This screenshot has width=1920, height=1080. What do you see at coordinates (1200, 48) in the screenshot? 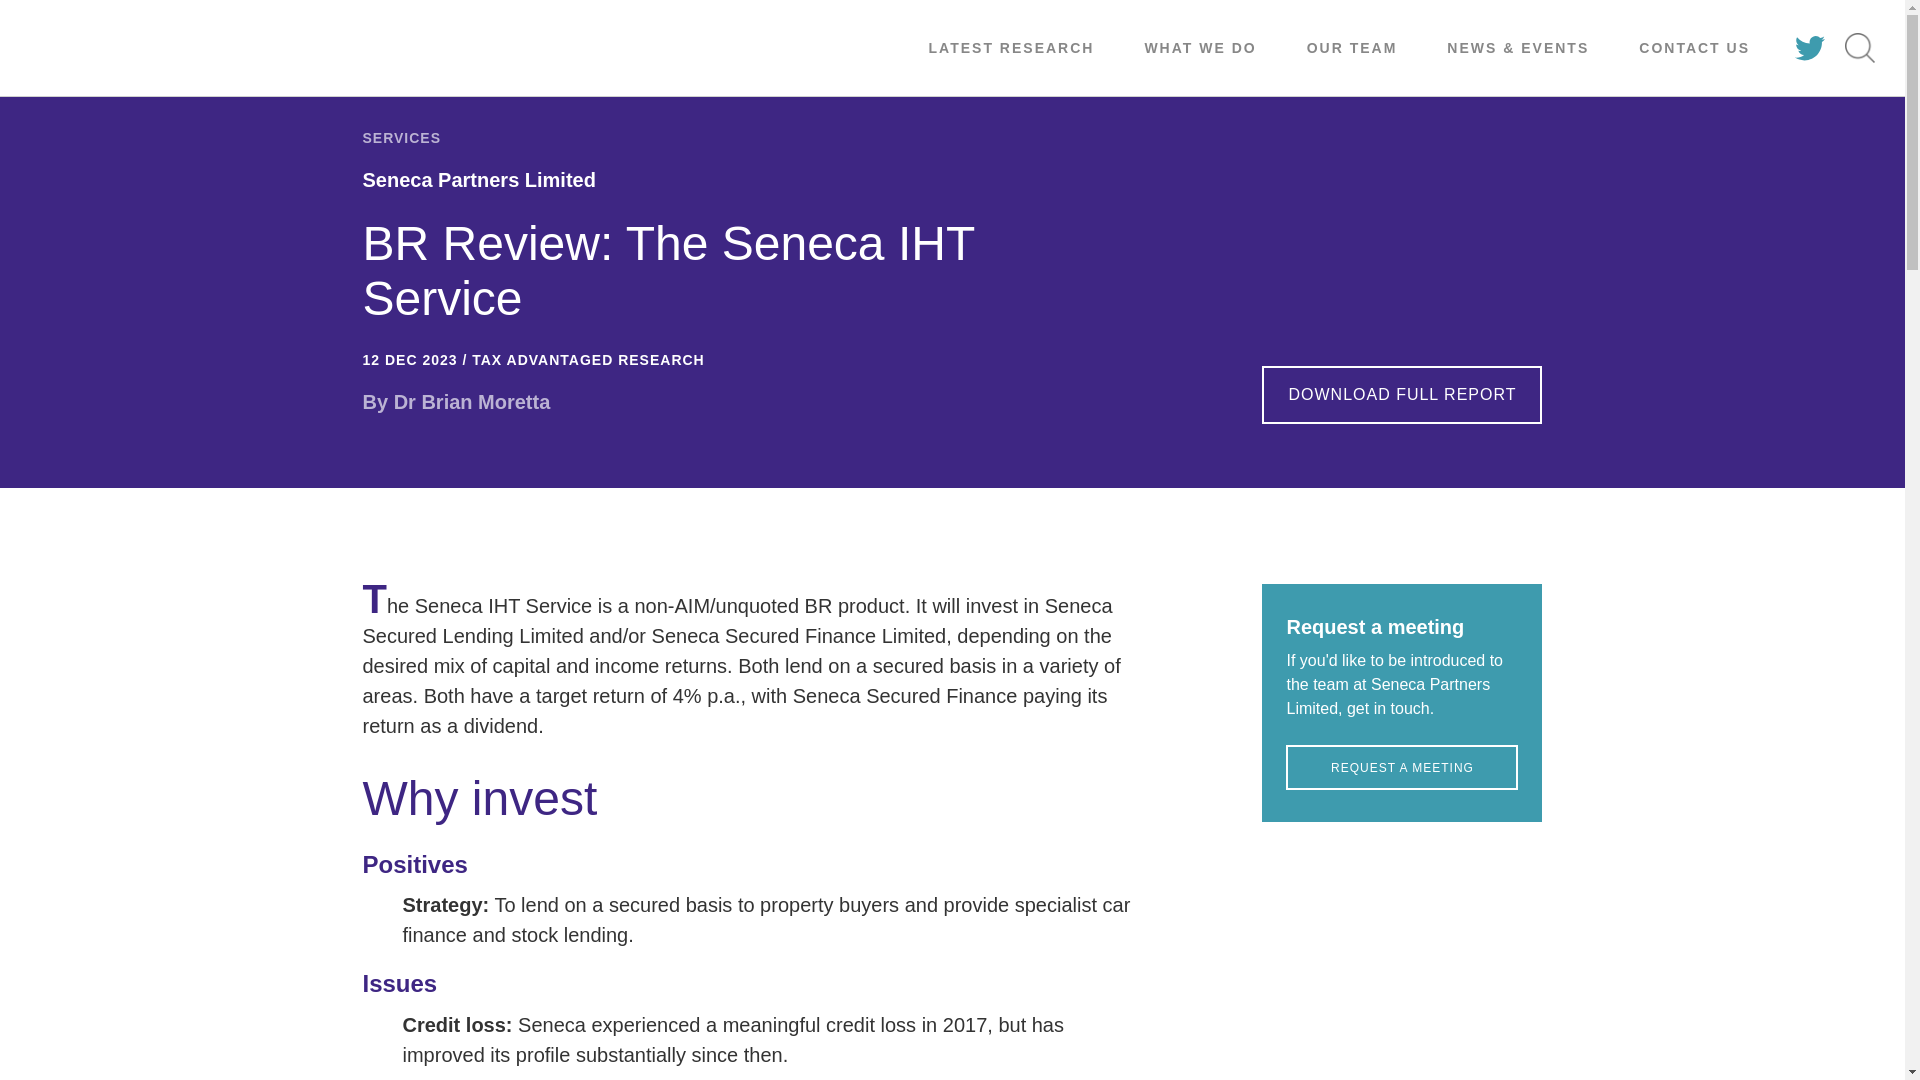
I see `WHAT WE DO` at bounding box center [1200, 48].